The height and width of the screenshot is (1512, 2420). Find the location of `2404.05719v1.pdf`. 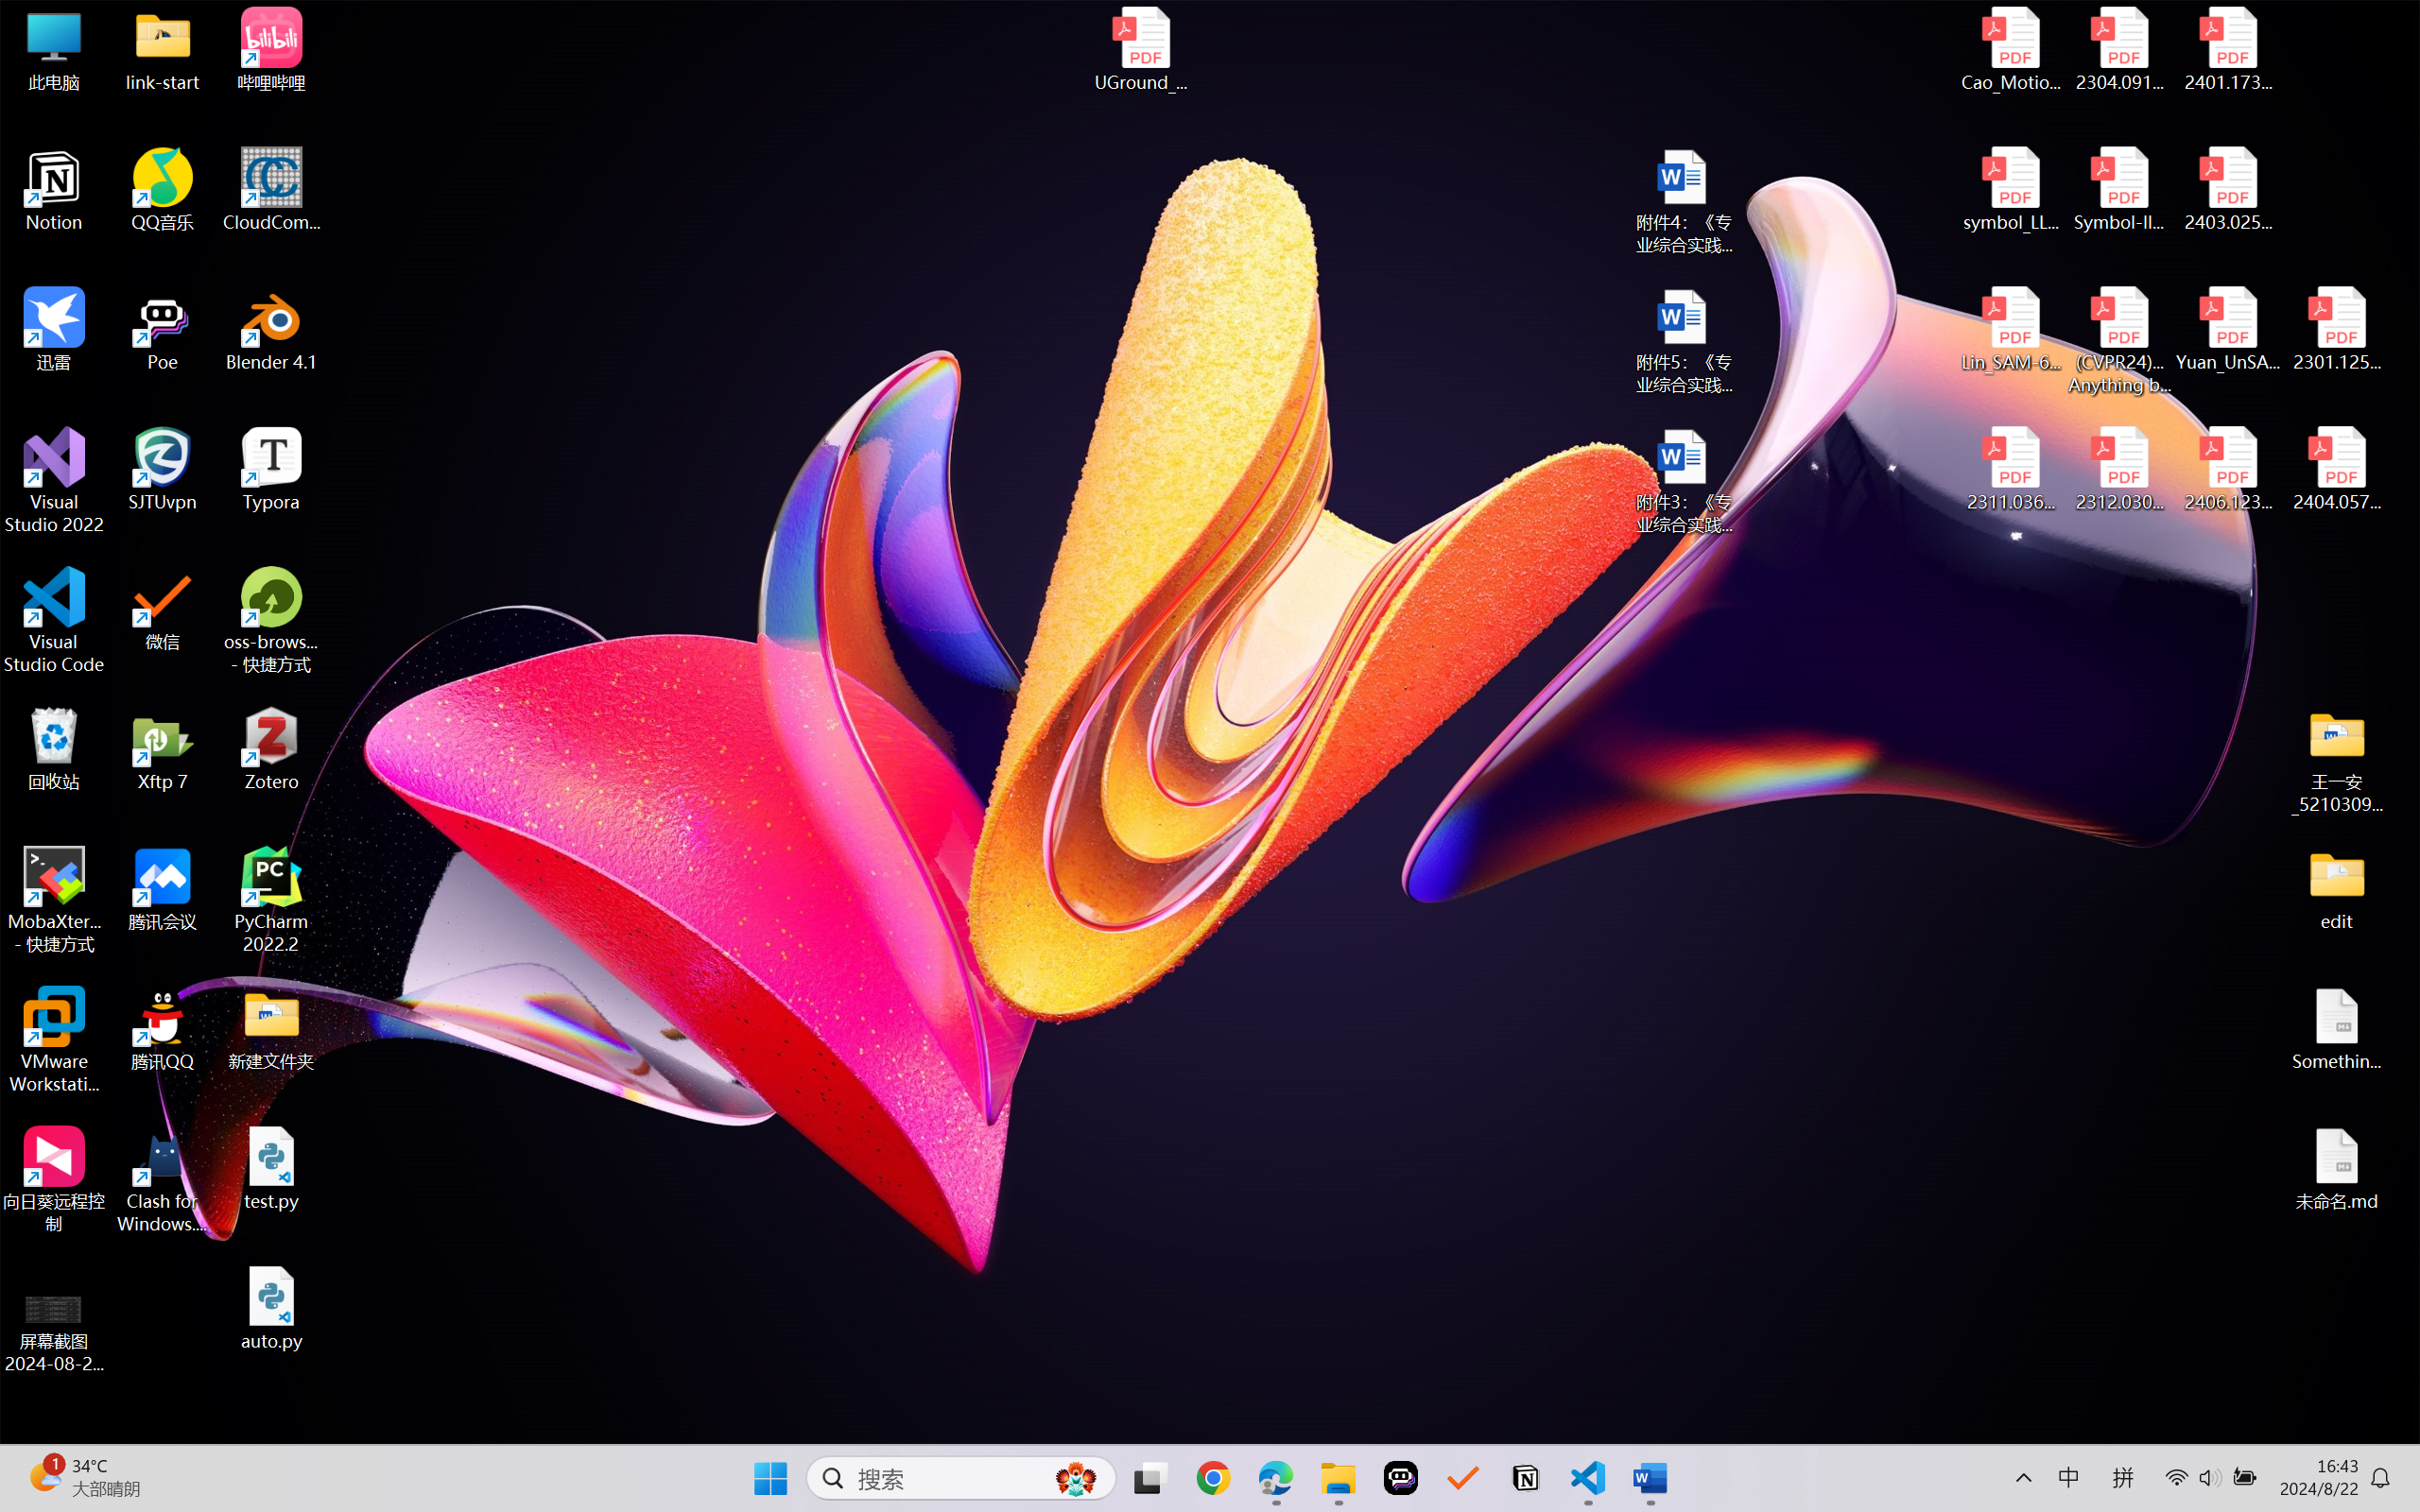

2404.05719v1.pdf is located at coordinates (2337, 470).